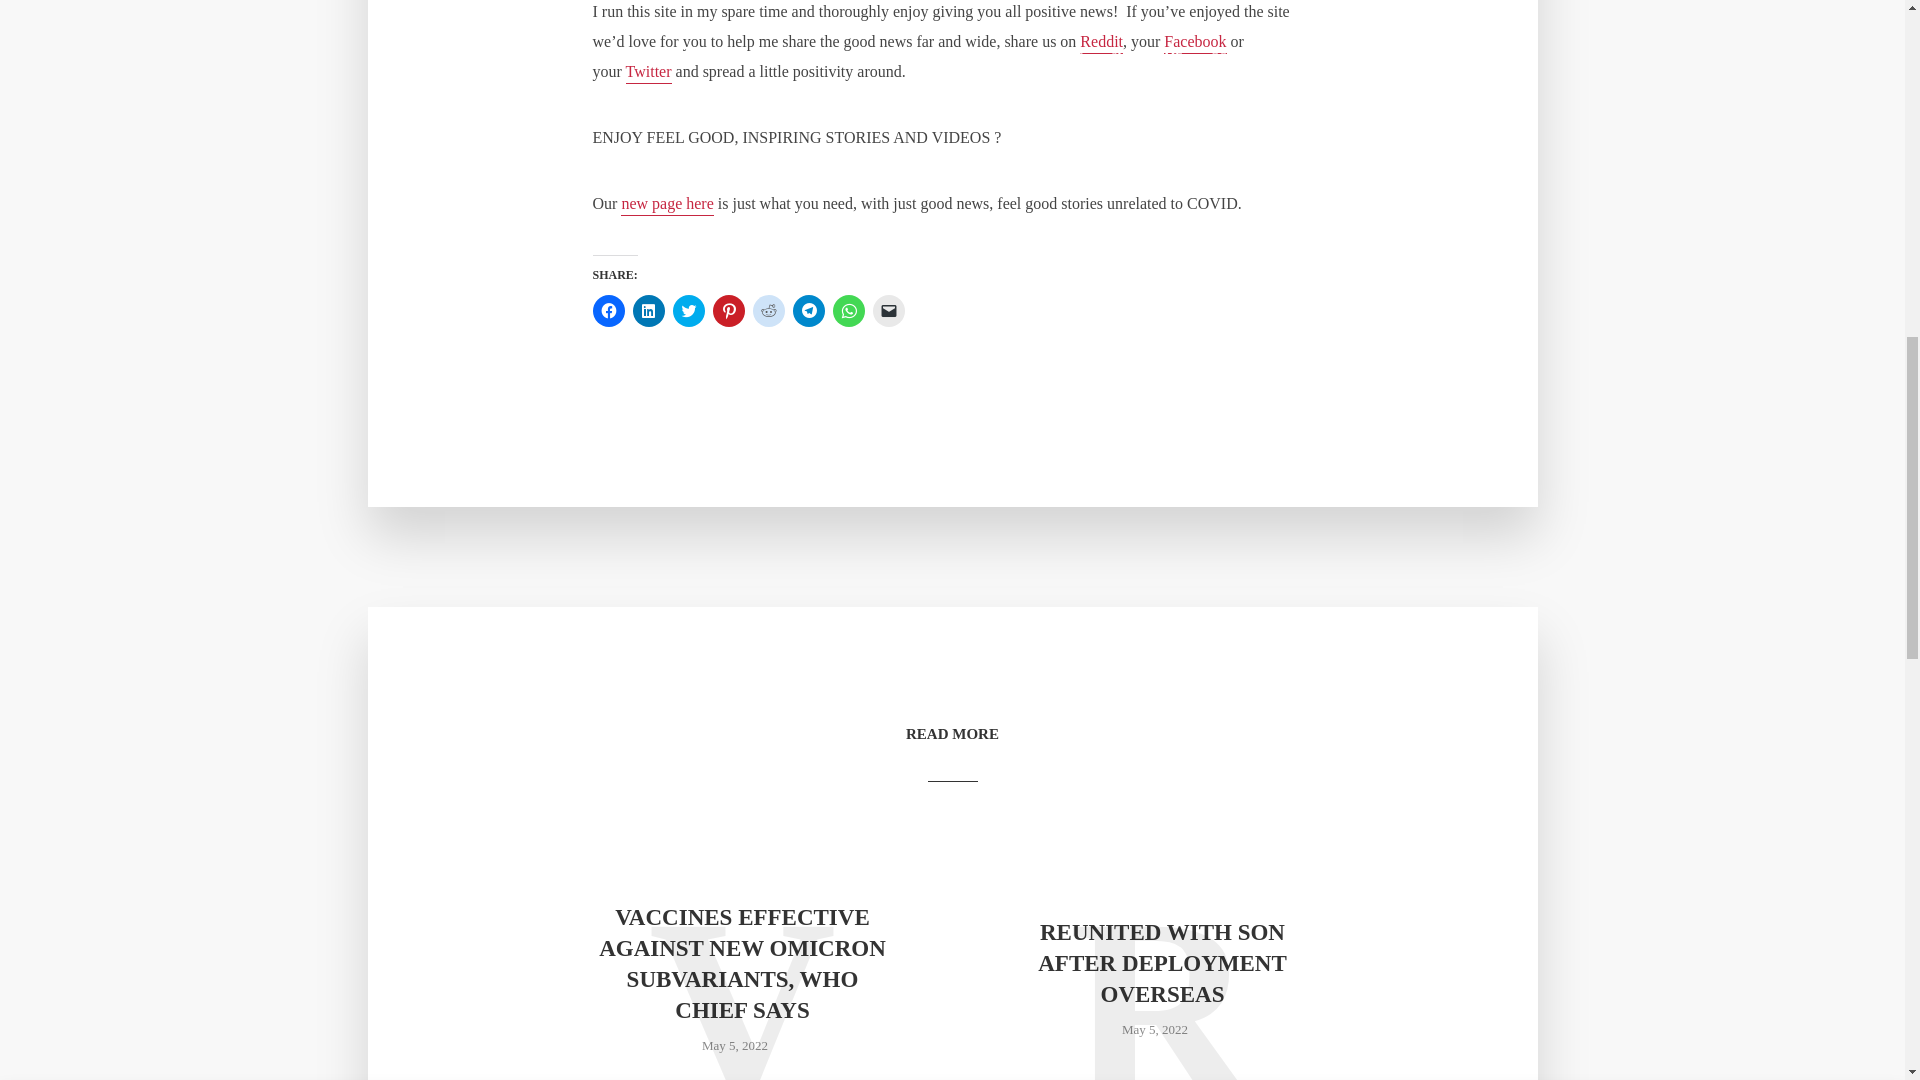  Describe the element at coordinates (688, 310) in the screenshot. I see `Click to share on Twitter` at that location.